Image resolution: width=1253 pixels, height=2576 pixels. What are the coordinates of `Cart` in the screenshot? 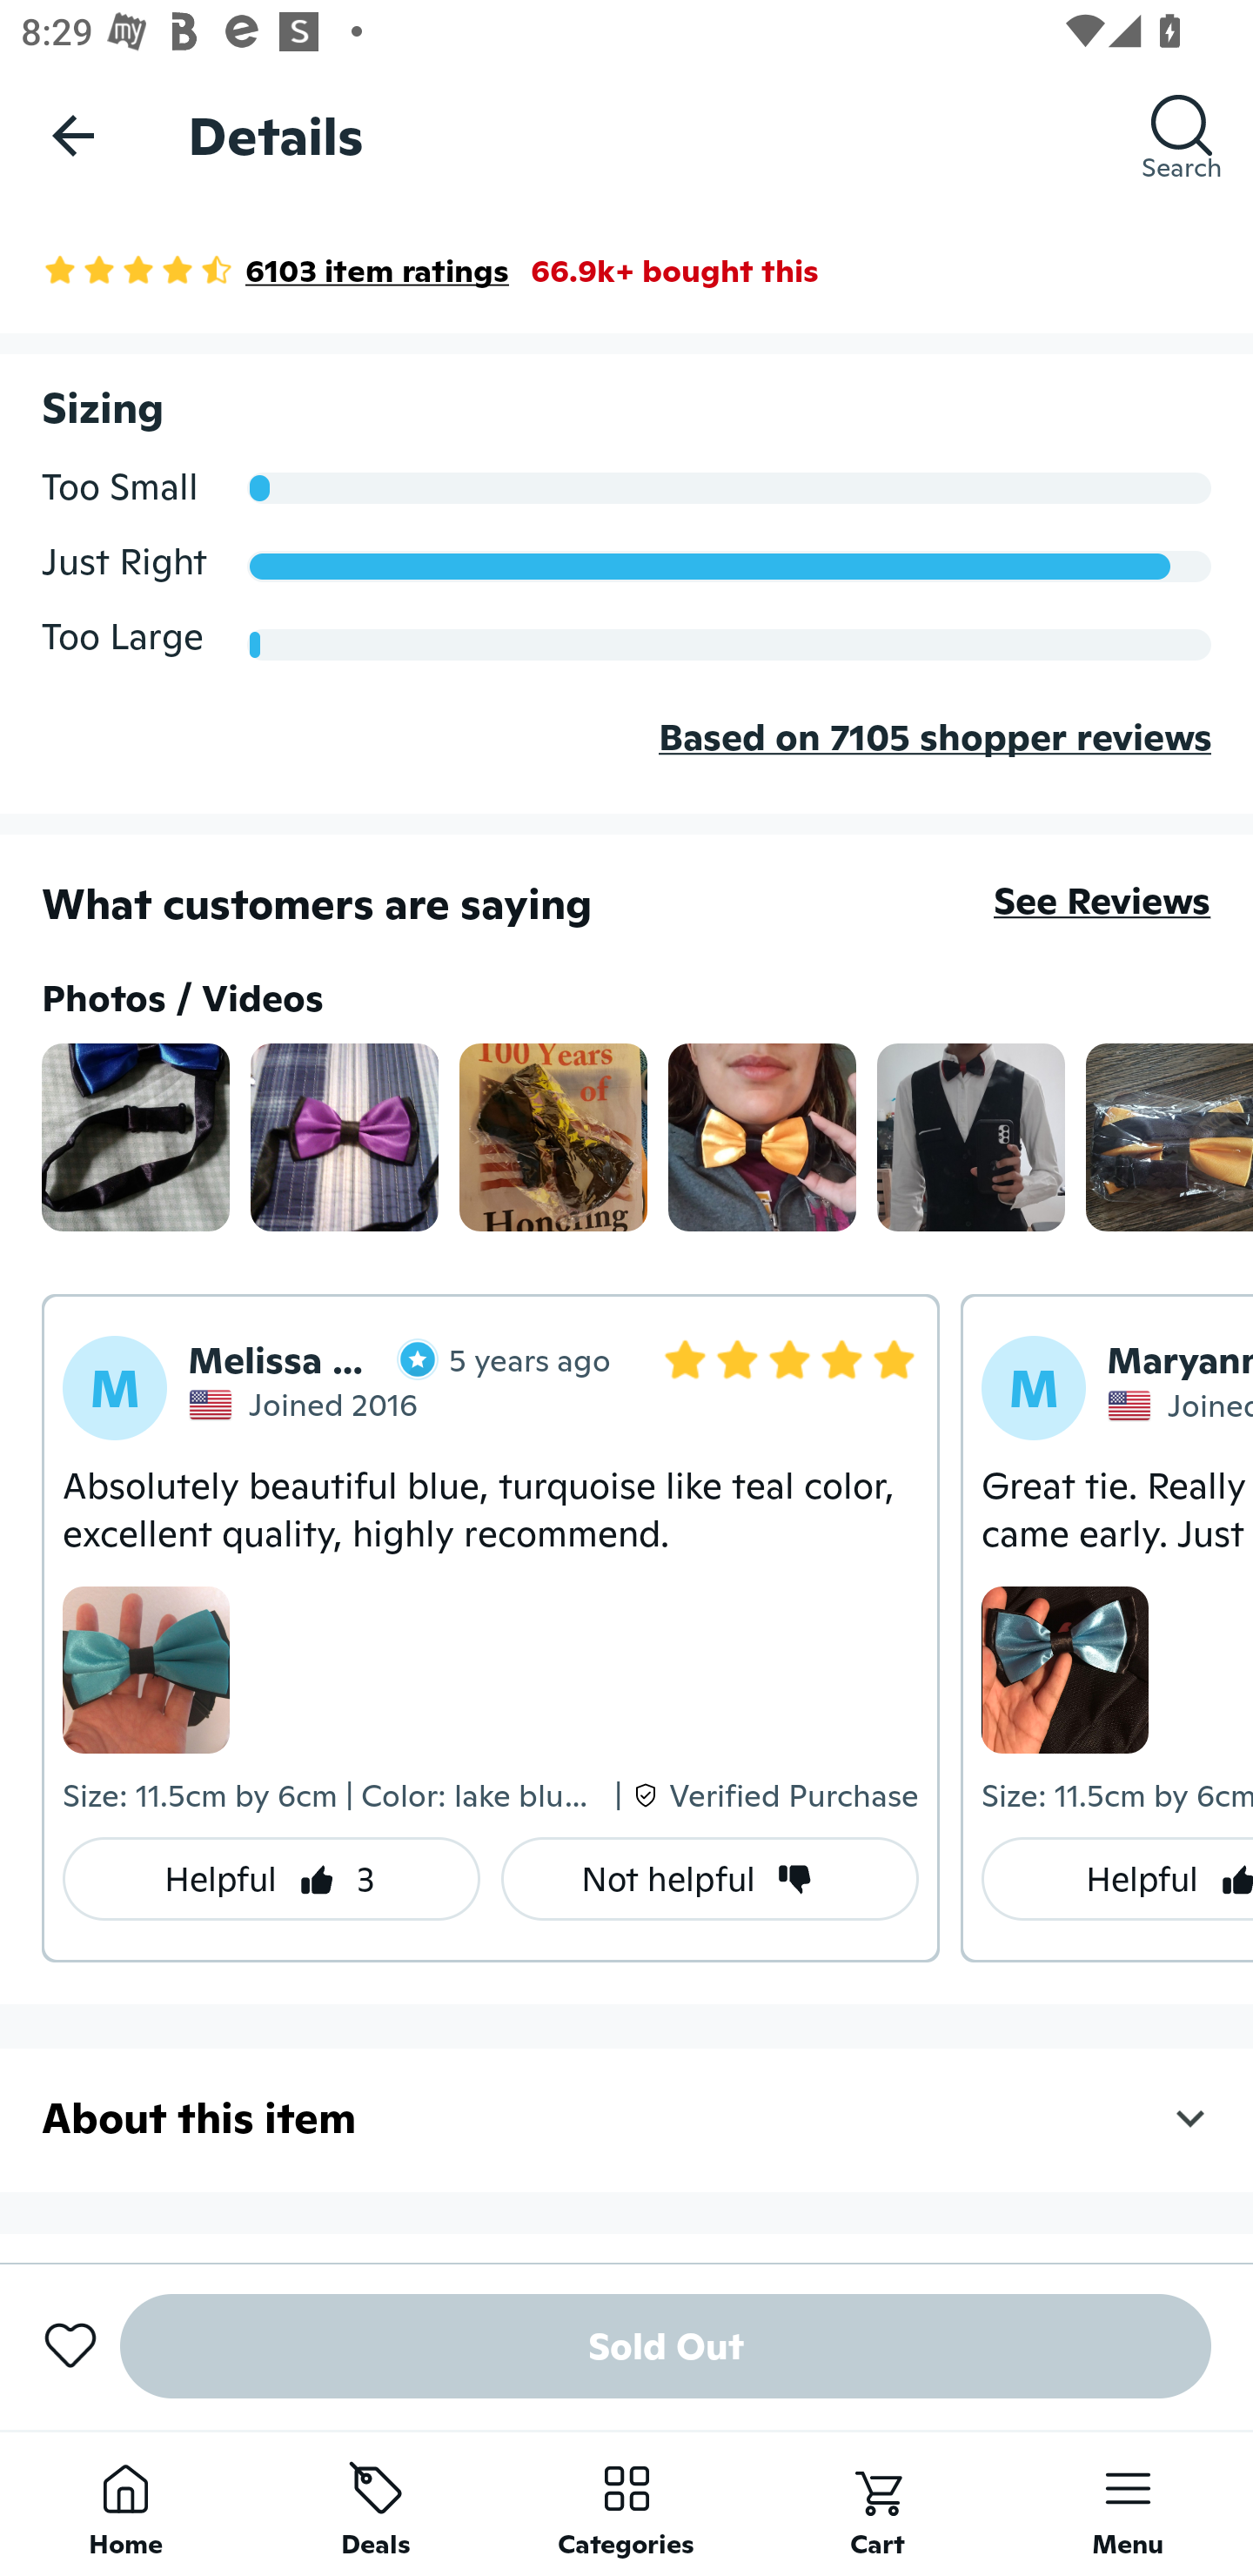 It's located at (877, 2503).